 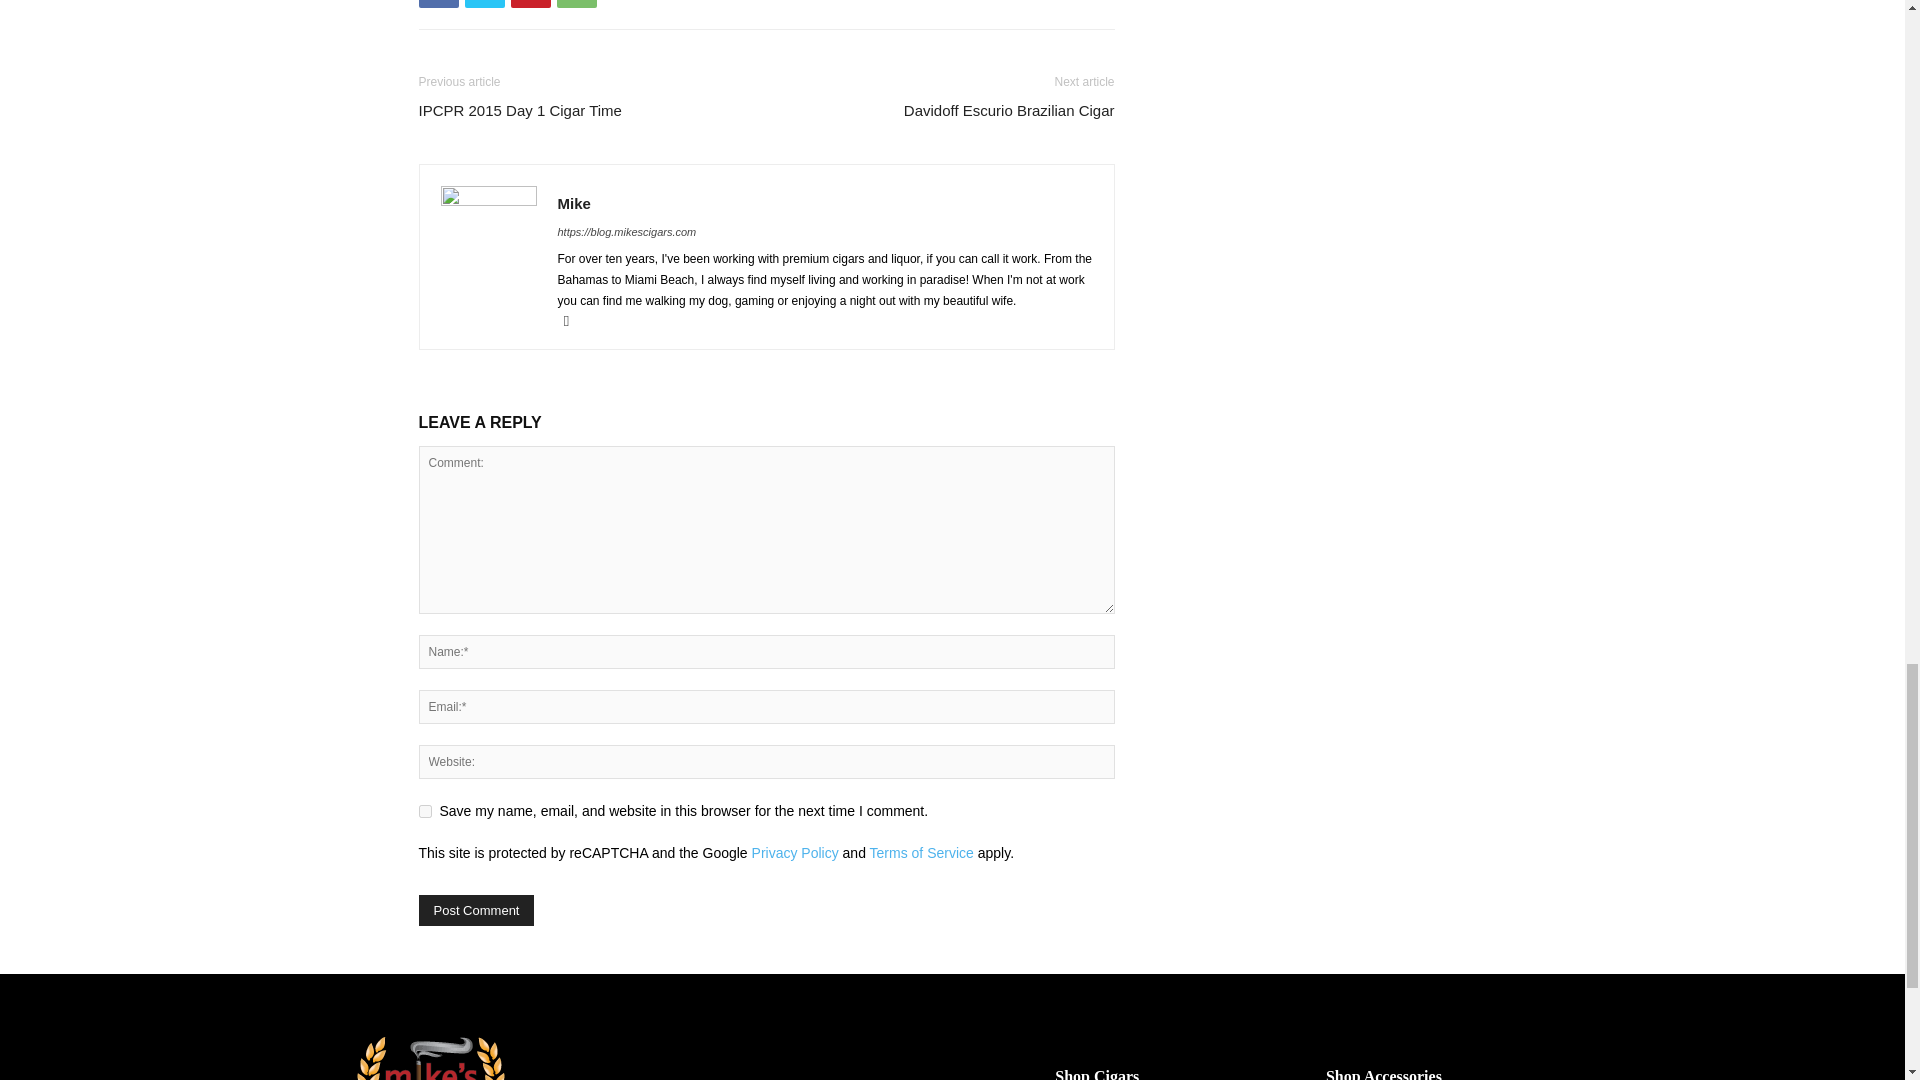 I want to click on Post Comment, so click(x=476, y=910).